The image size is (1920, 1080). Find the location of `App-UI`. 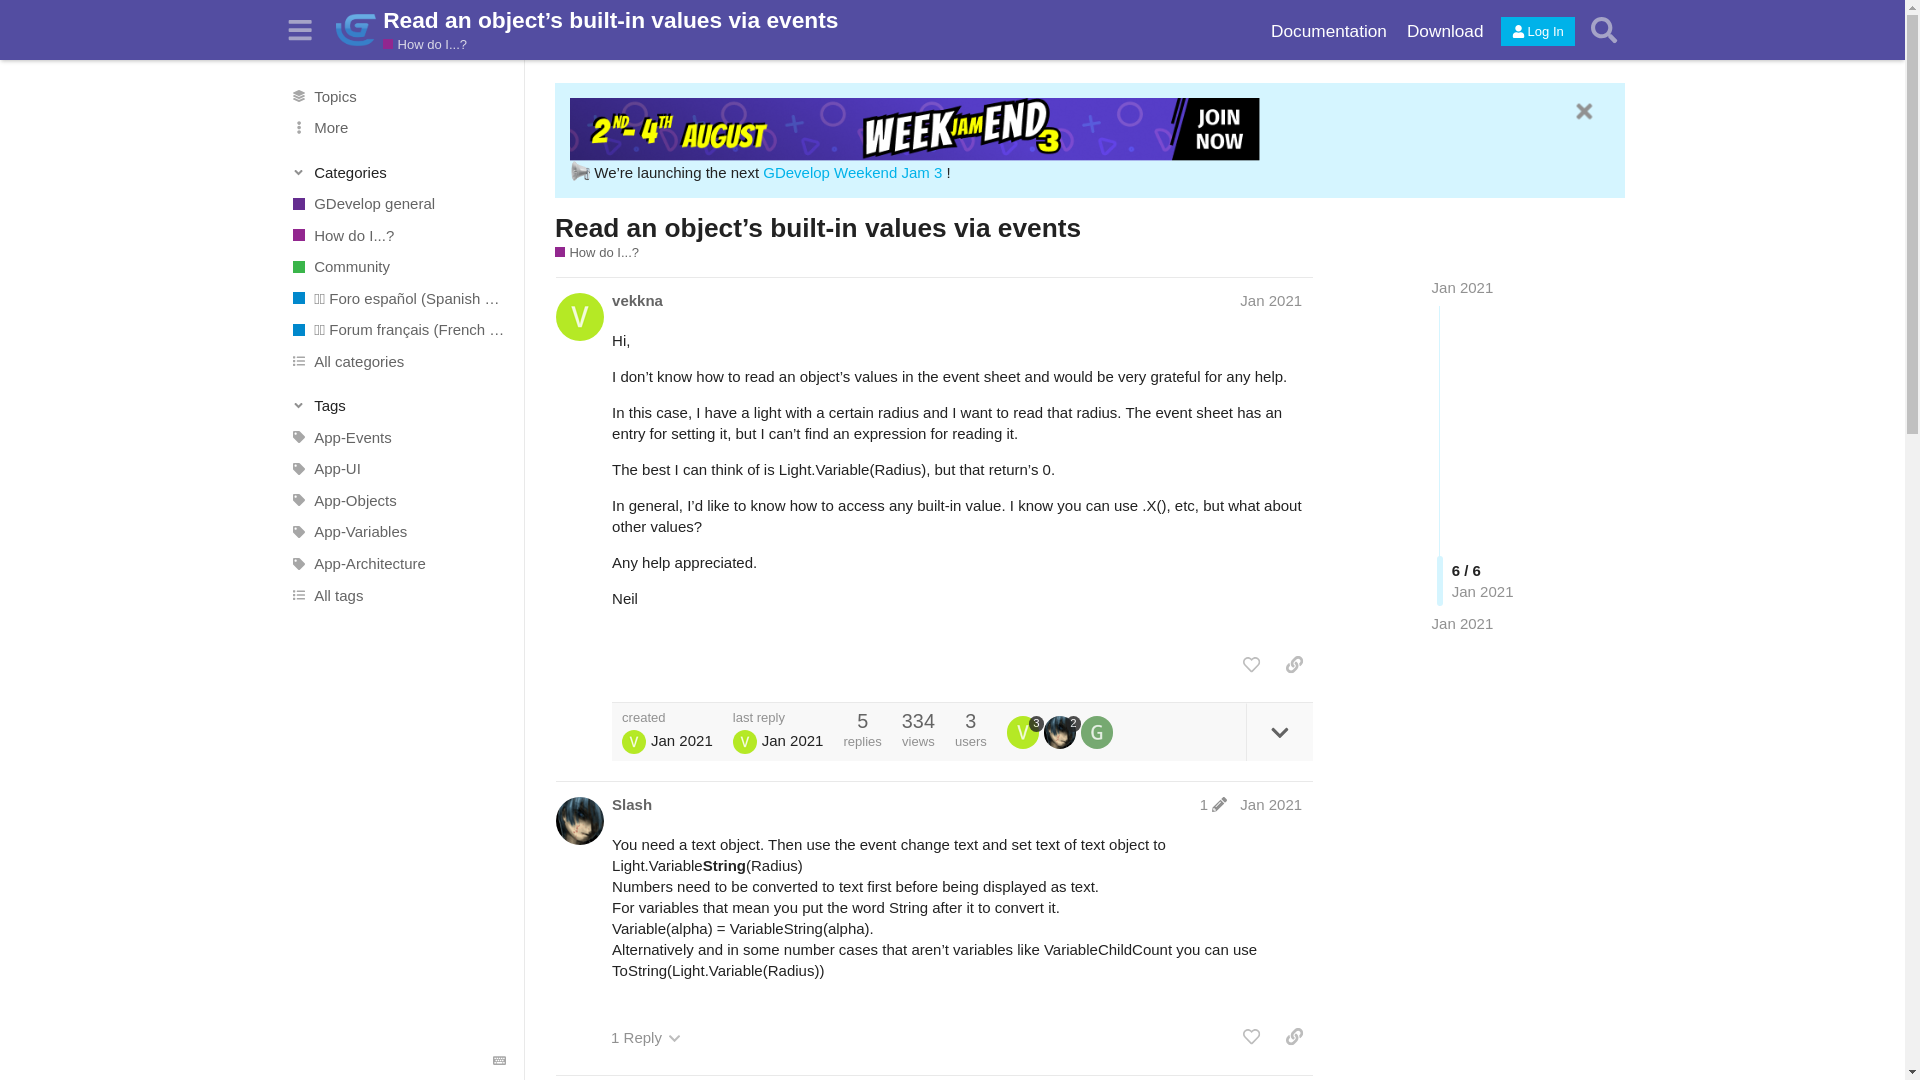

App-UI is located at coordinates (397, 468).